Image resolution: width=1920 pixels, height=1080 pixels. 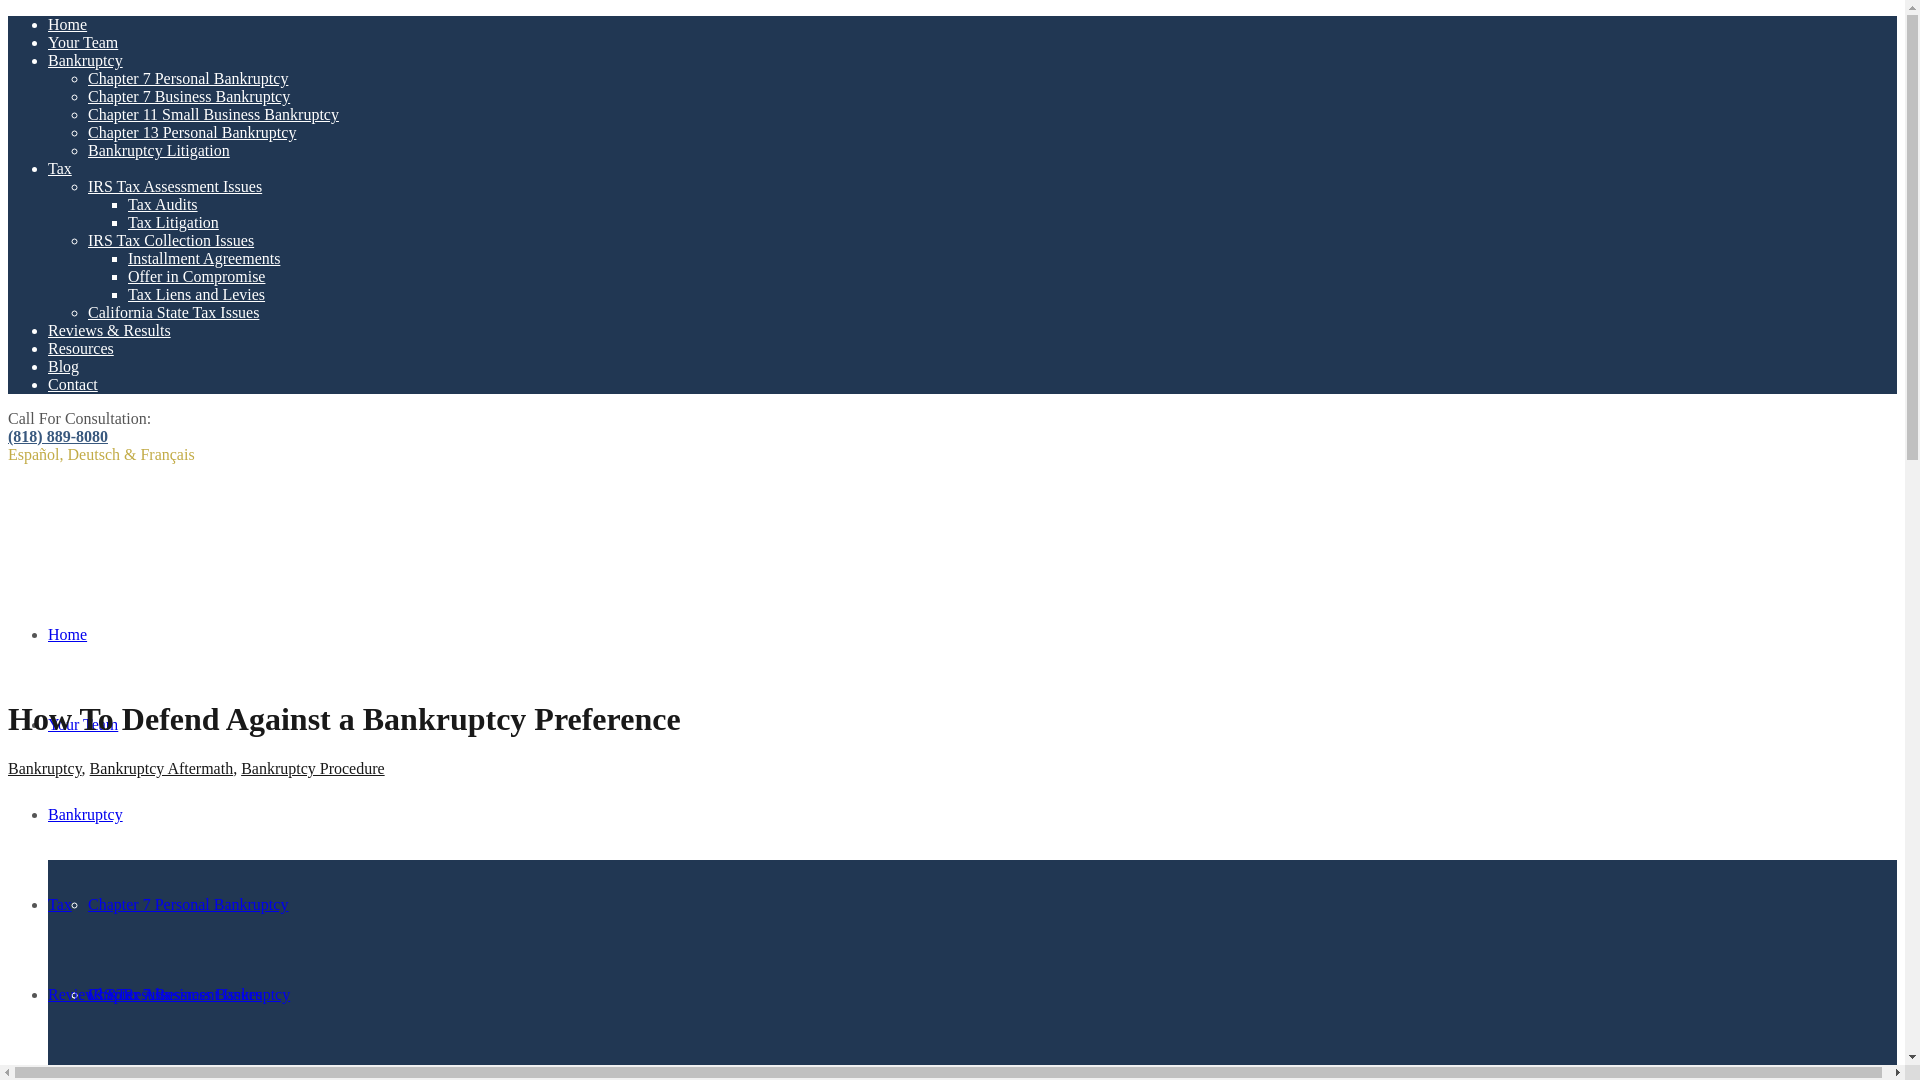 What do you see at coordinates (82, 42) in the screenshot?
I see `Your Team` at bounding box center [82, 42].